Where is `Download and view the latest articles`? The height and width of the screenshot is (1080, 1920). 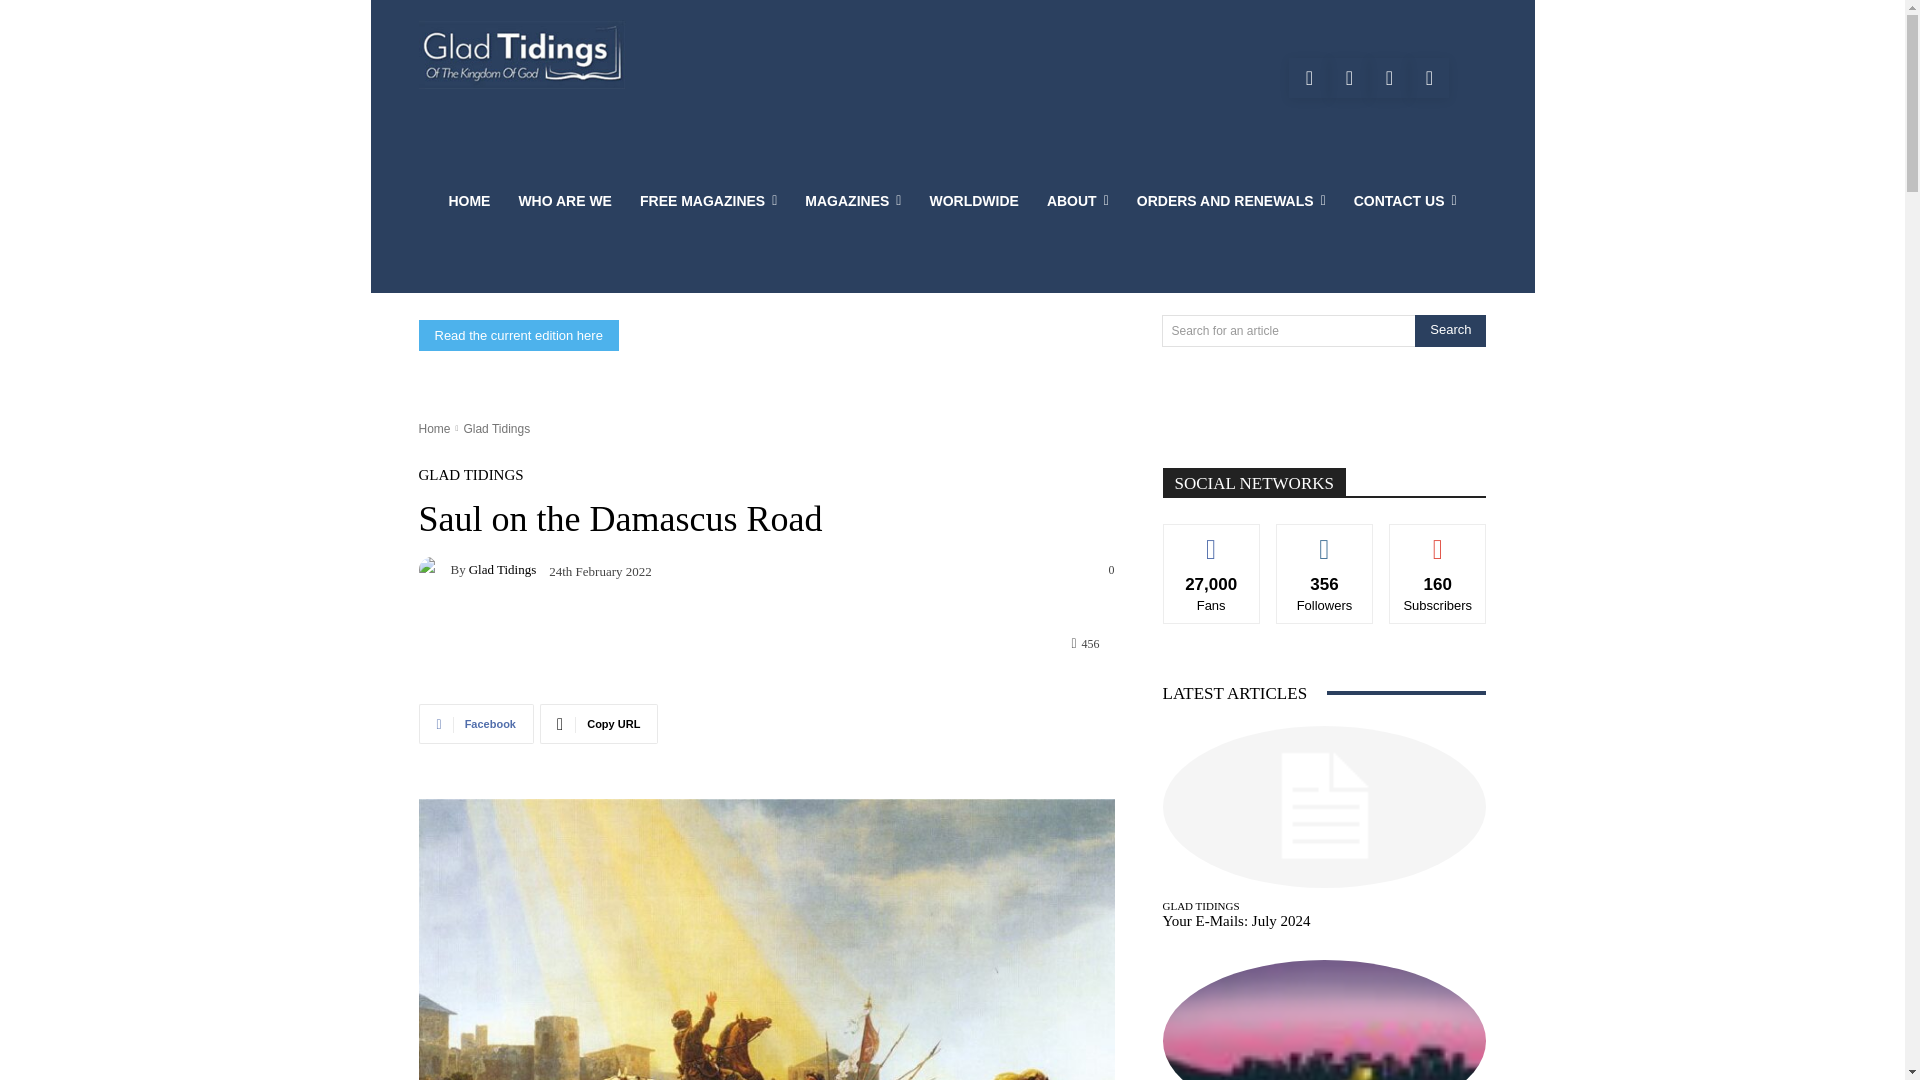 Download and view the latest articles is located at coordinates (522, 54).